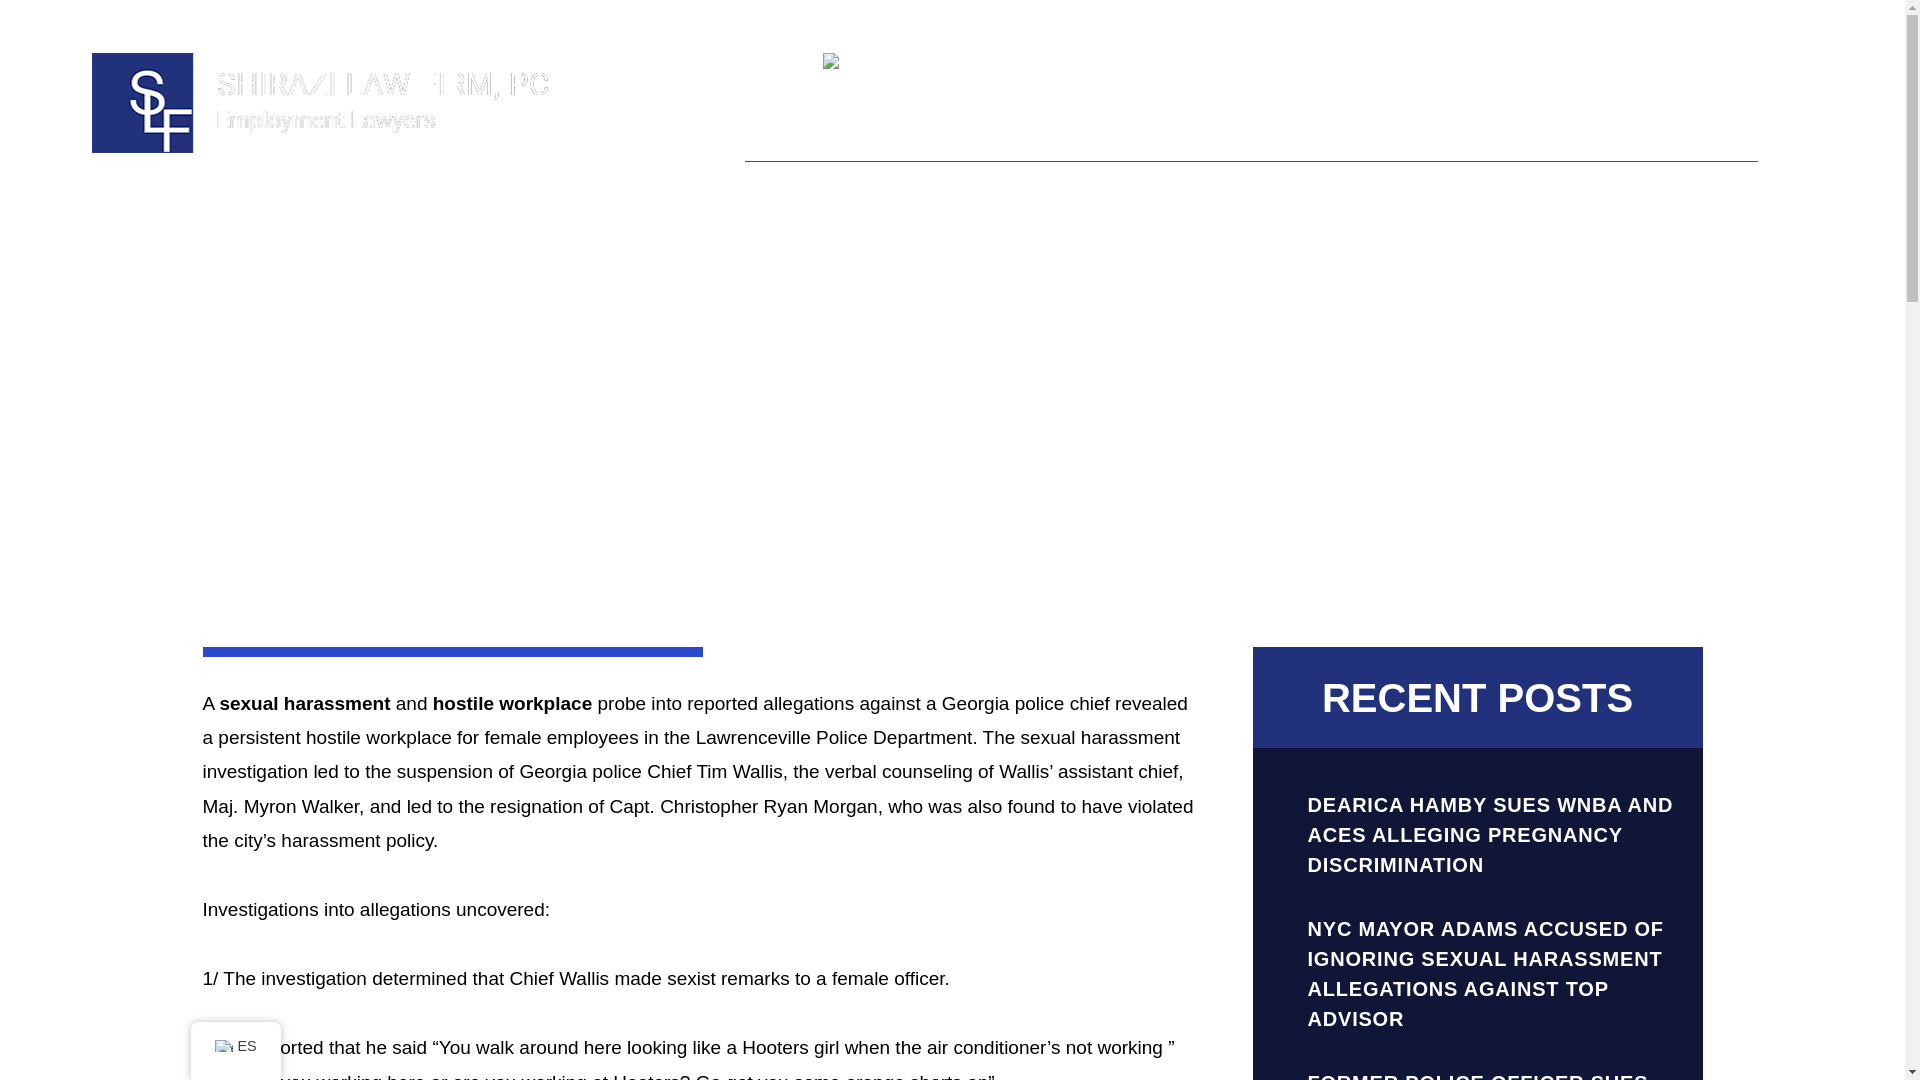 Image resolution: width=1920 pixels, height=1080 pixels. What do you see at coordinates (1522, 138) in the screenshot?
I see `RESOURCES` at bounding box center [1522, 138].